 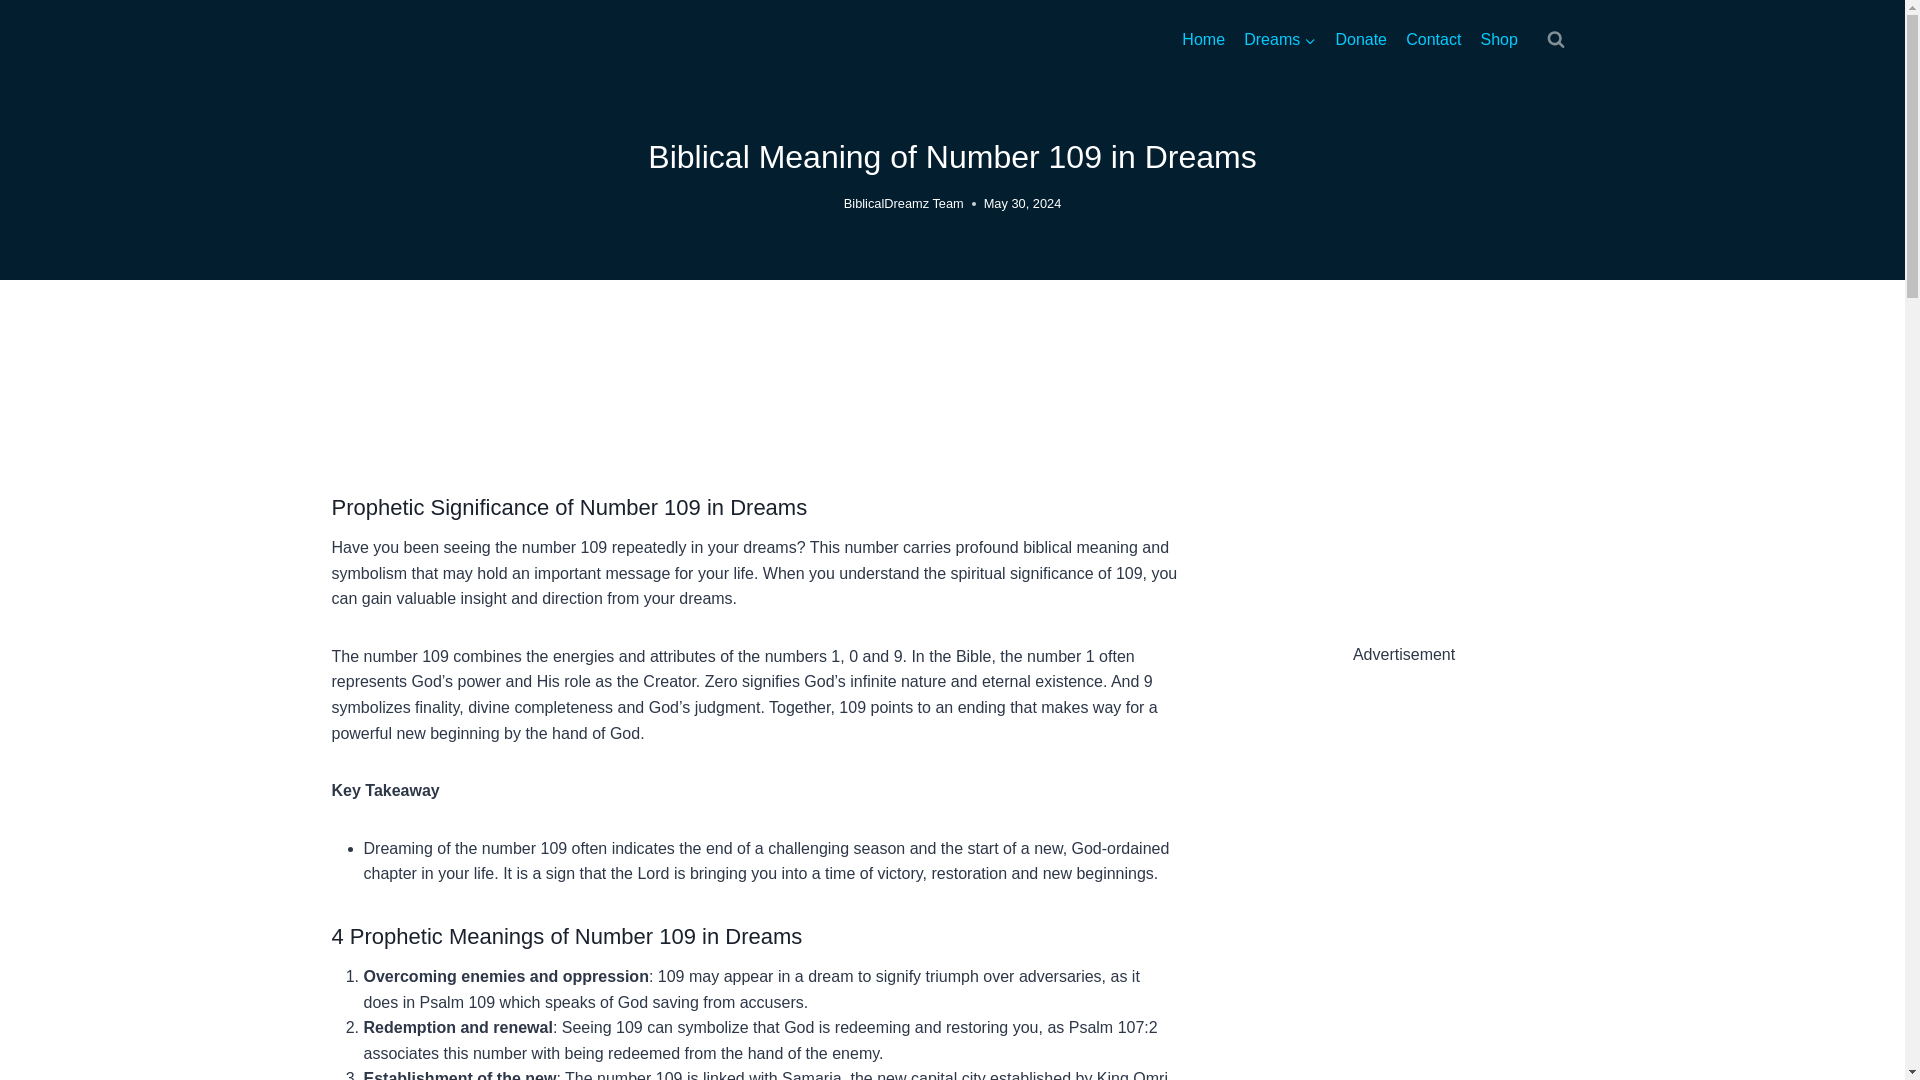 I want to click on Shop, so click(x=1499, y=40).